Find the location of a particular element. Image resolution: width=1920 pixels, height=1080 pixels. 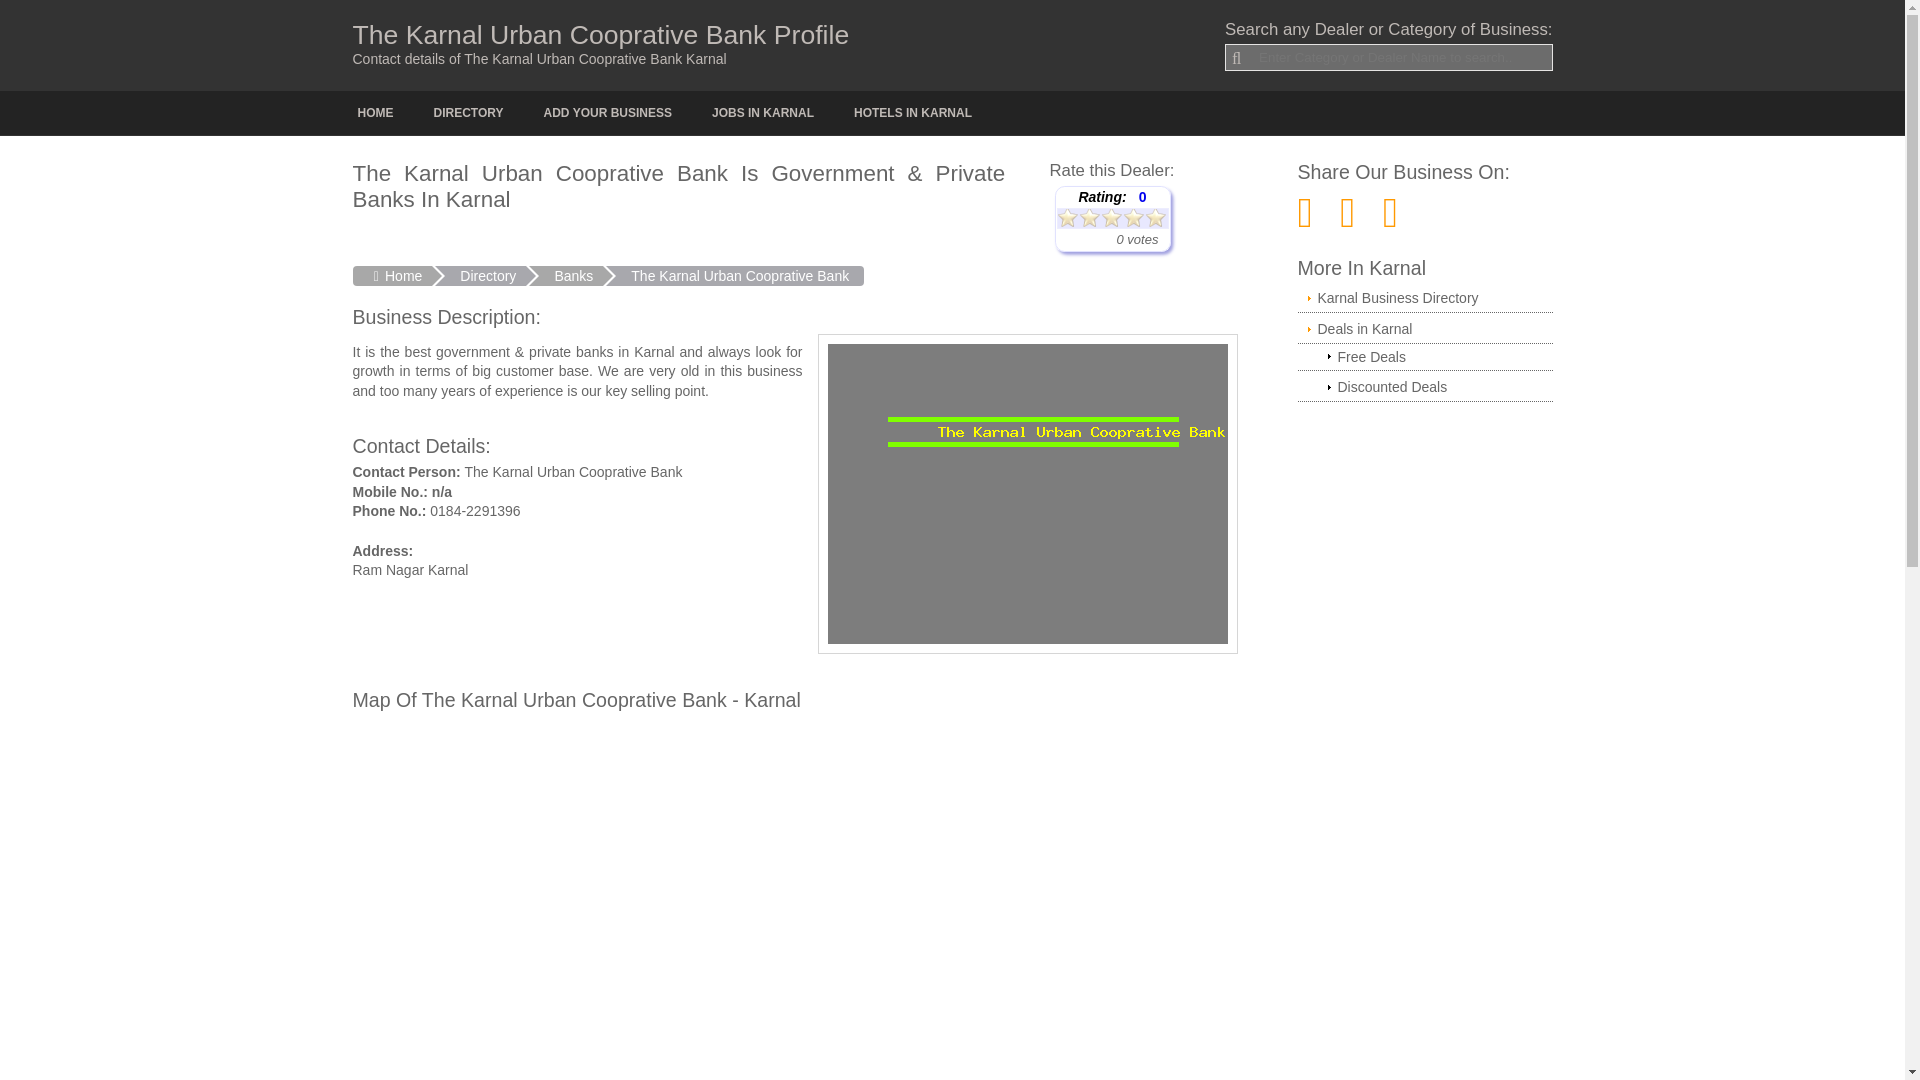

Directory is located at coordinates (490, 276).